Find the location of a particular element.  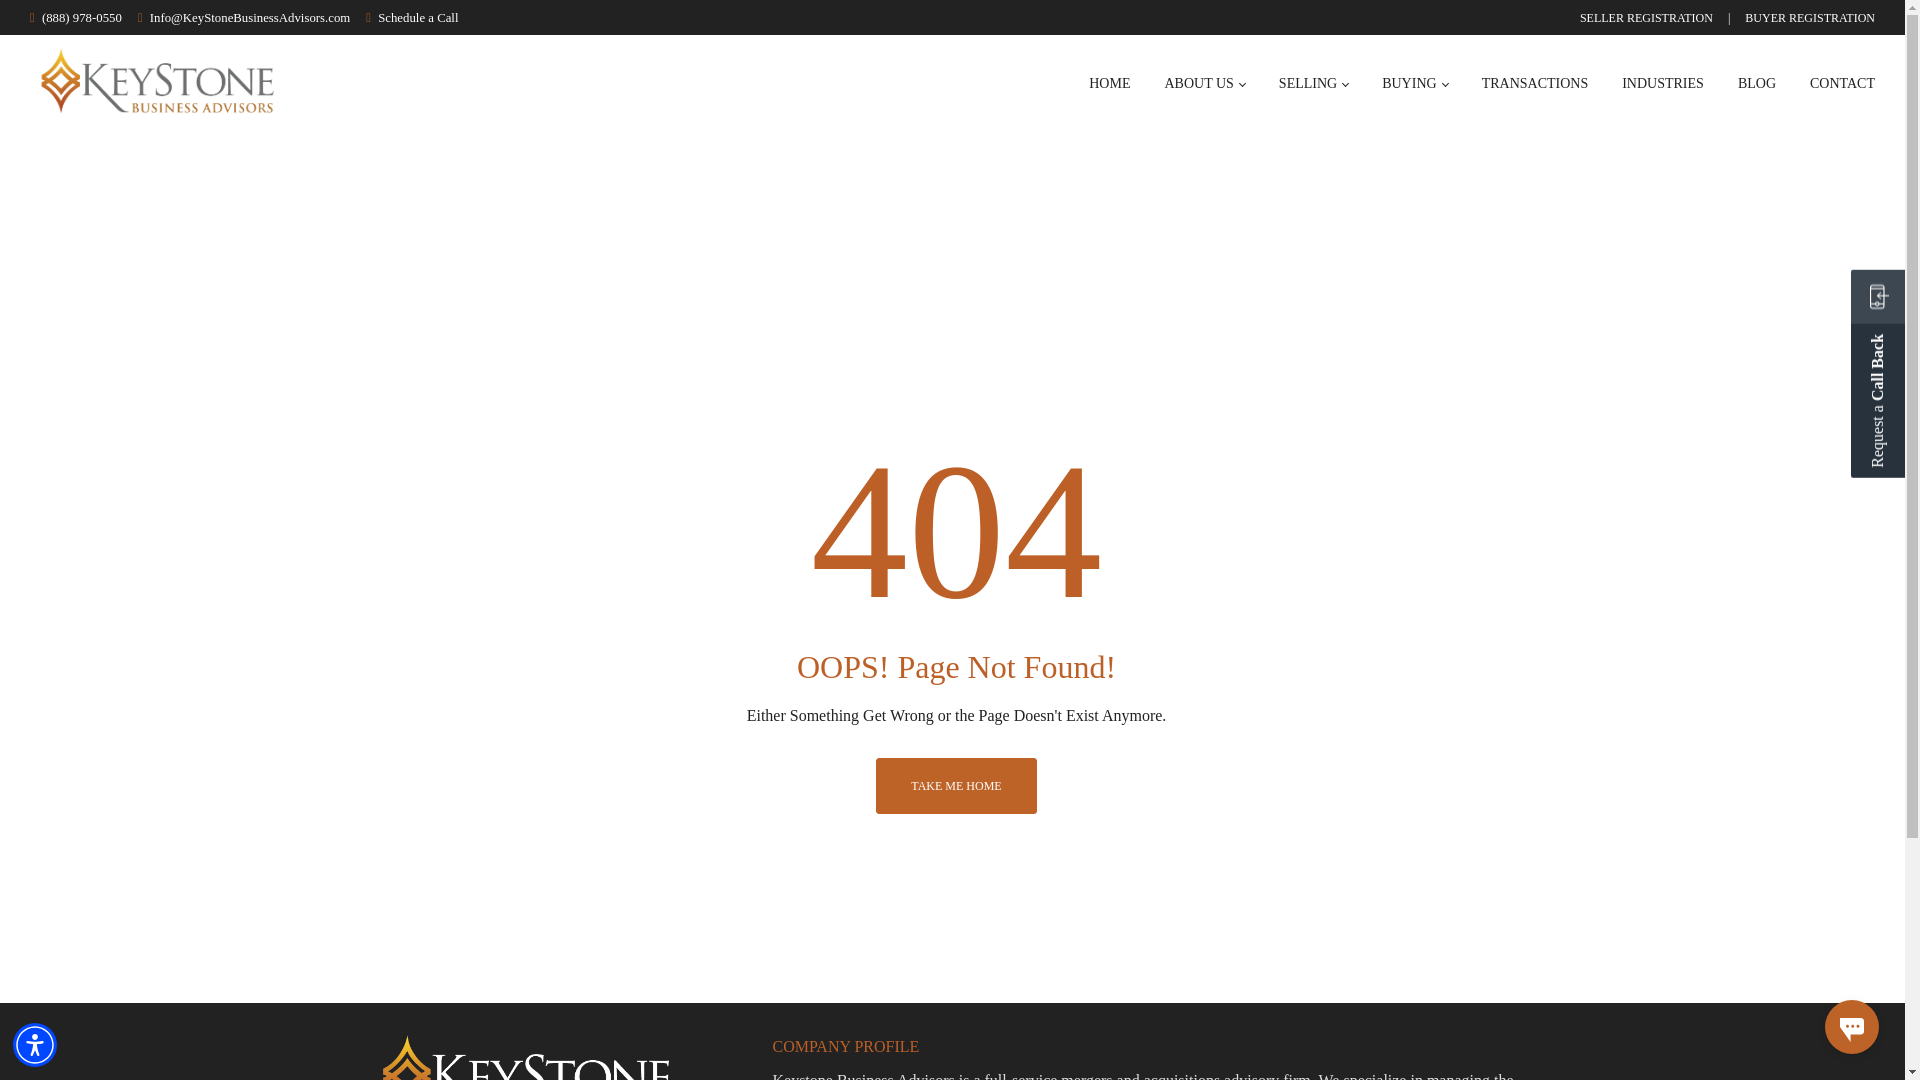

SELLING is located at coordinates (1313, 84).